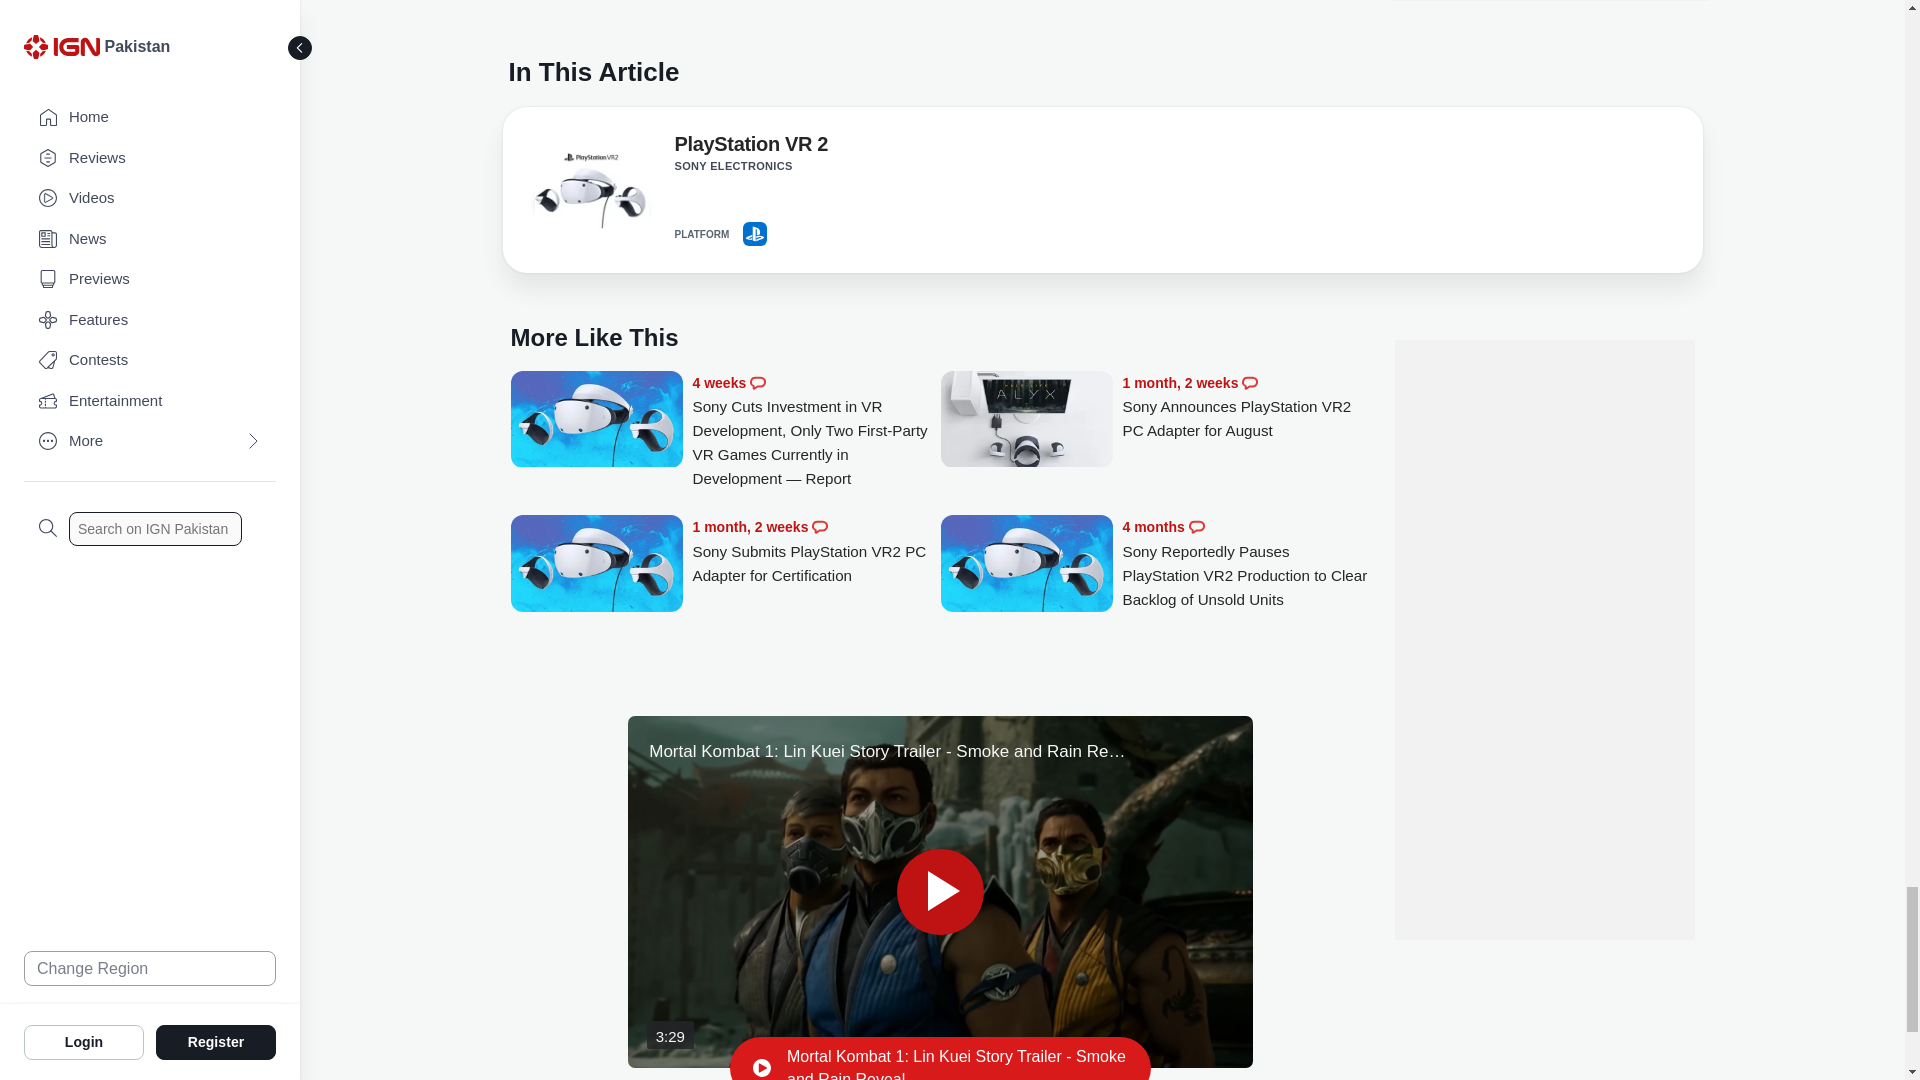  Describe the element at coordinates (1196, 526) in the screenshot. I see `Comments` at that location.